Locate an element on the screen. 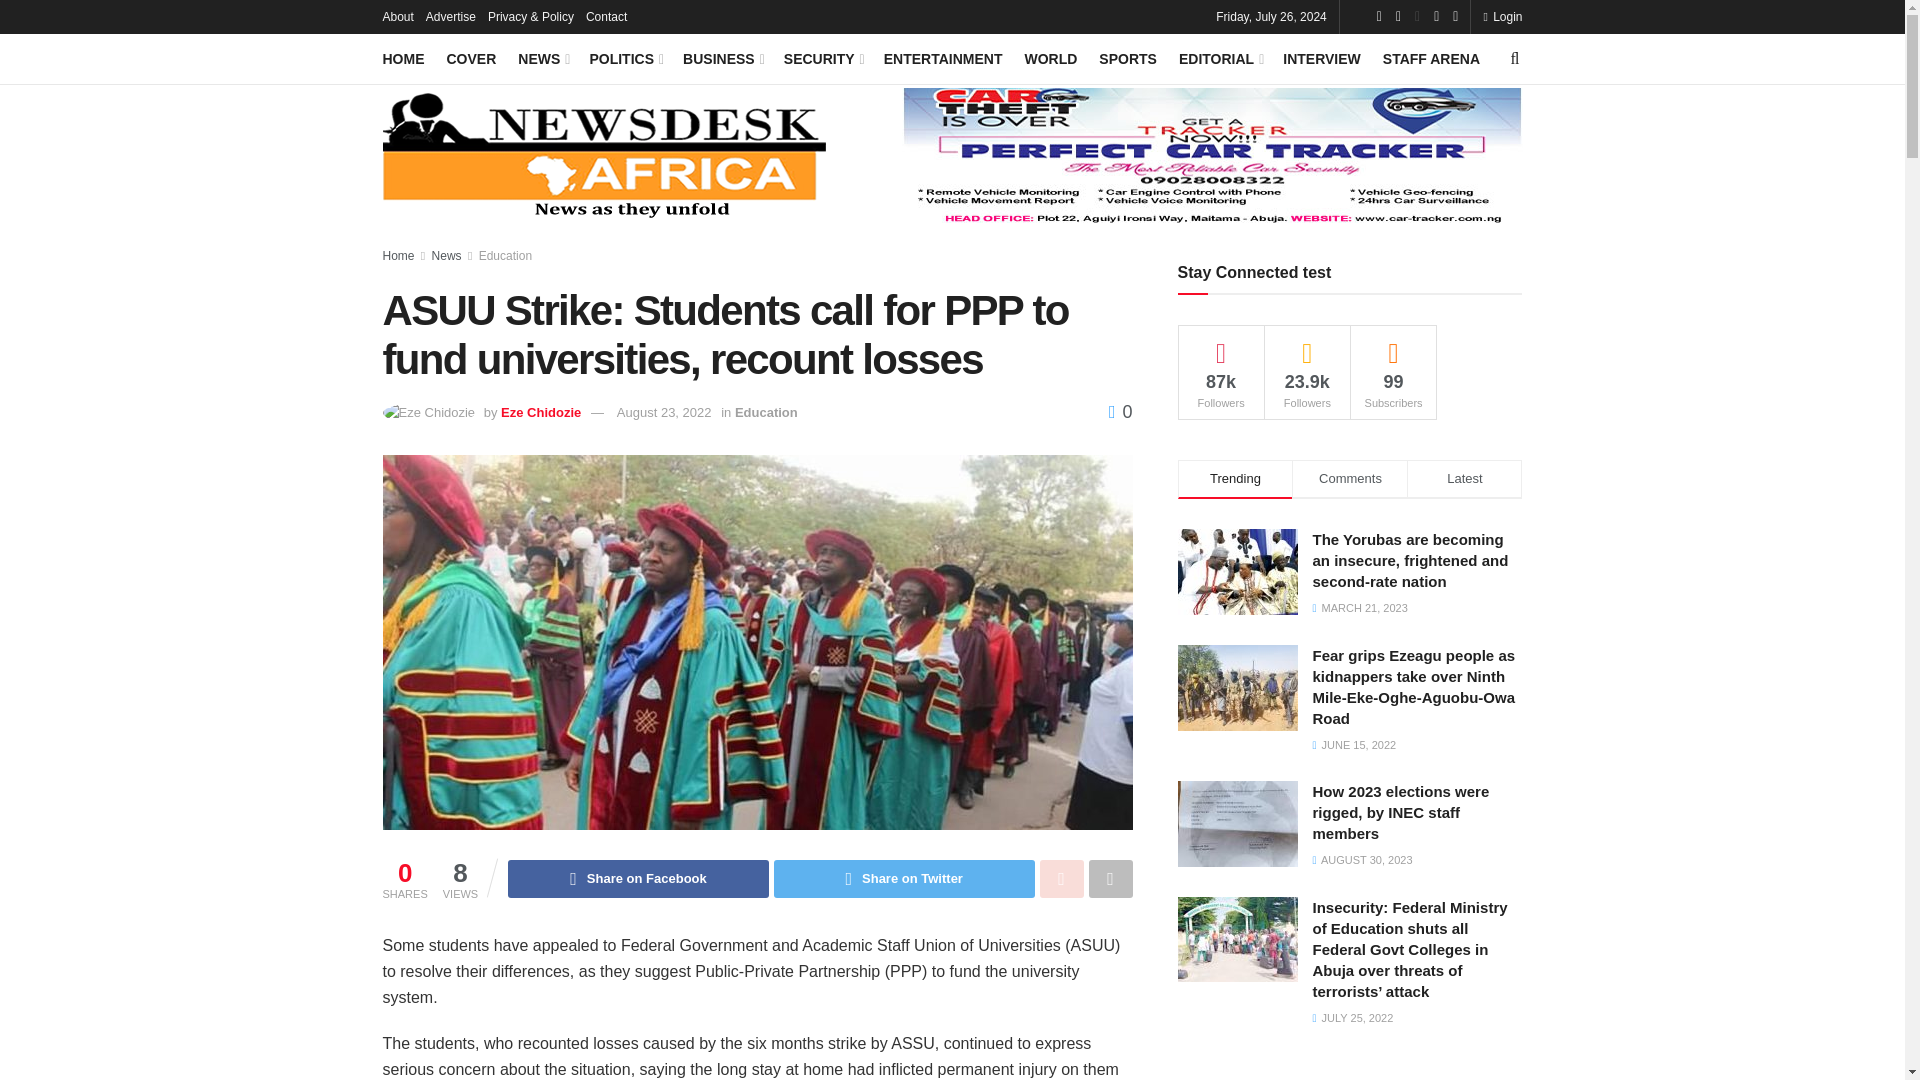 This screenshot has width=1920, height=1080. EDITORIAL is located at coordinates (1220, 59).